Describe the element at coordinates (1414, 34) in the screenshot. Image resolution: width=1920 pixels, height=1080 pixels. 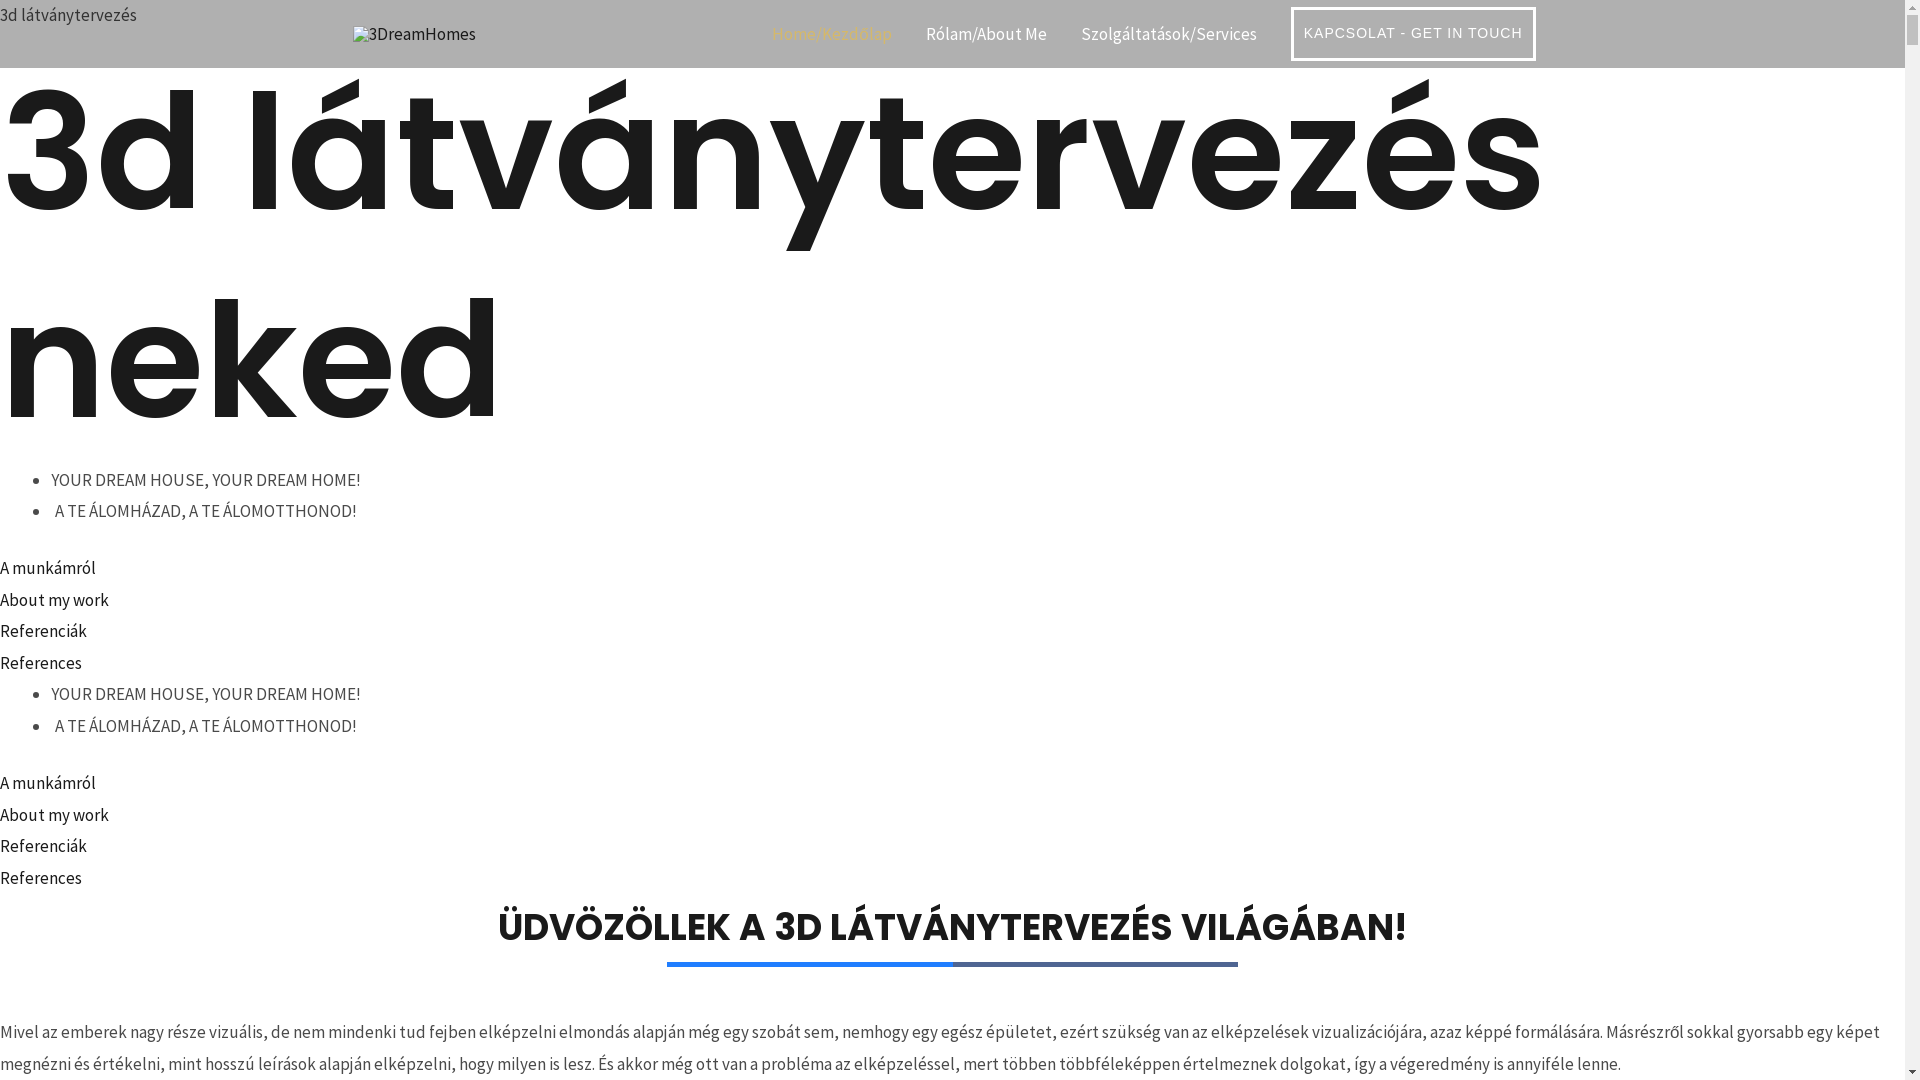
I see `KAPCSOLAT - GET IN TOUCH` at that location.